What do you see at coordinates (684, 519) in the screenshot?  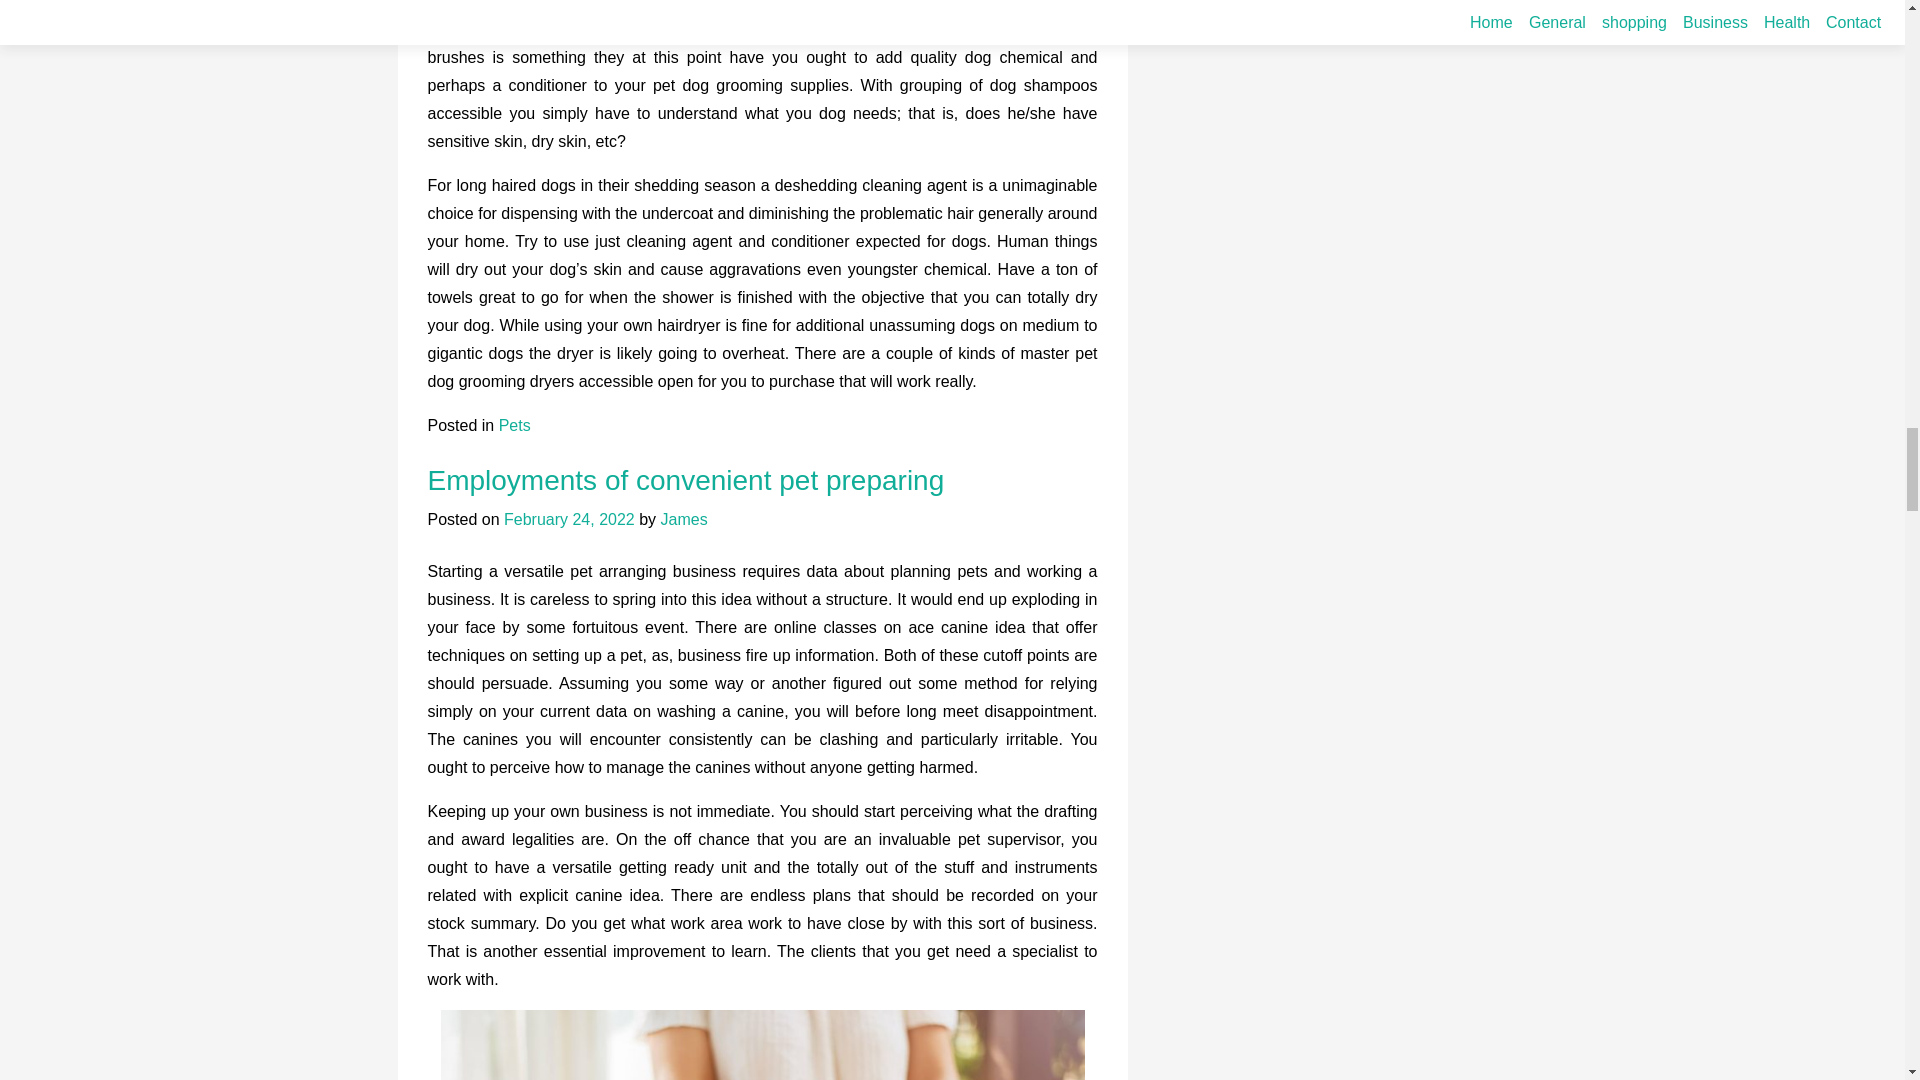 I see `James` at bounding box center [684, 519].